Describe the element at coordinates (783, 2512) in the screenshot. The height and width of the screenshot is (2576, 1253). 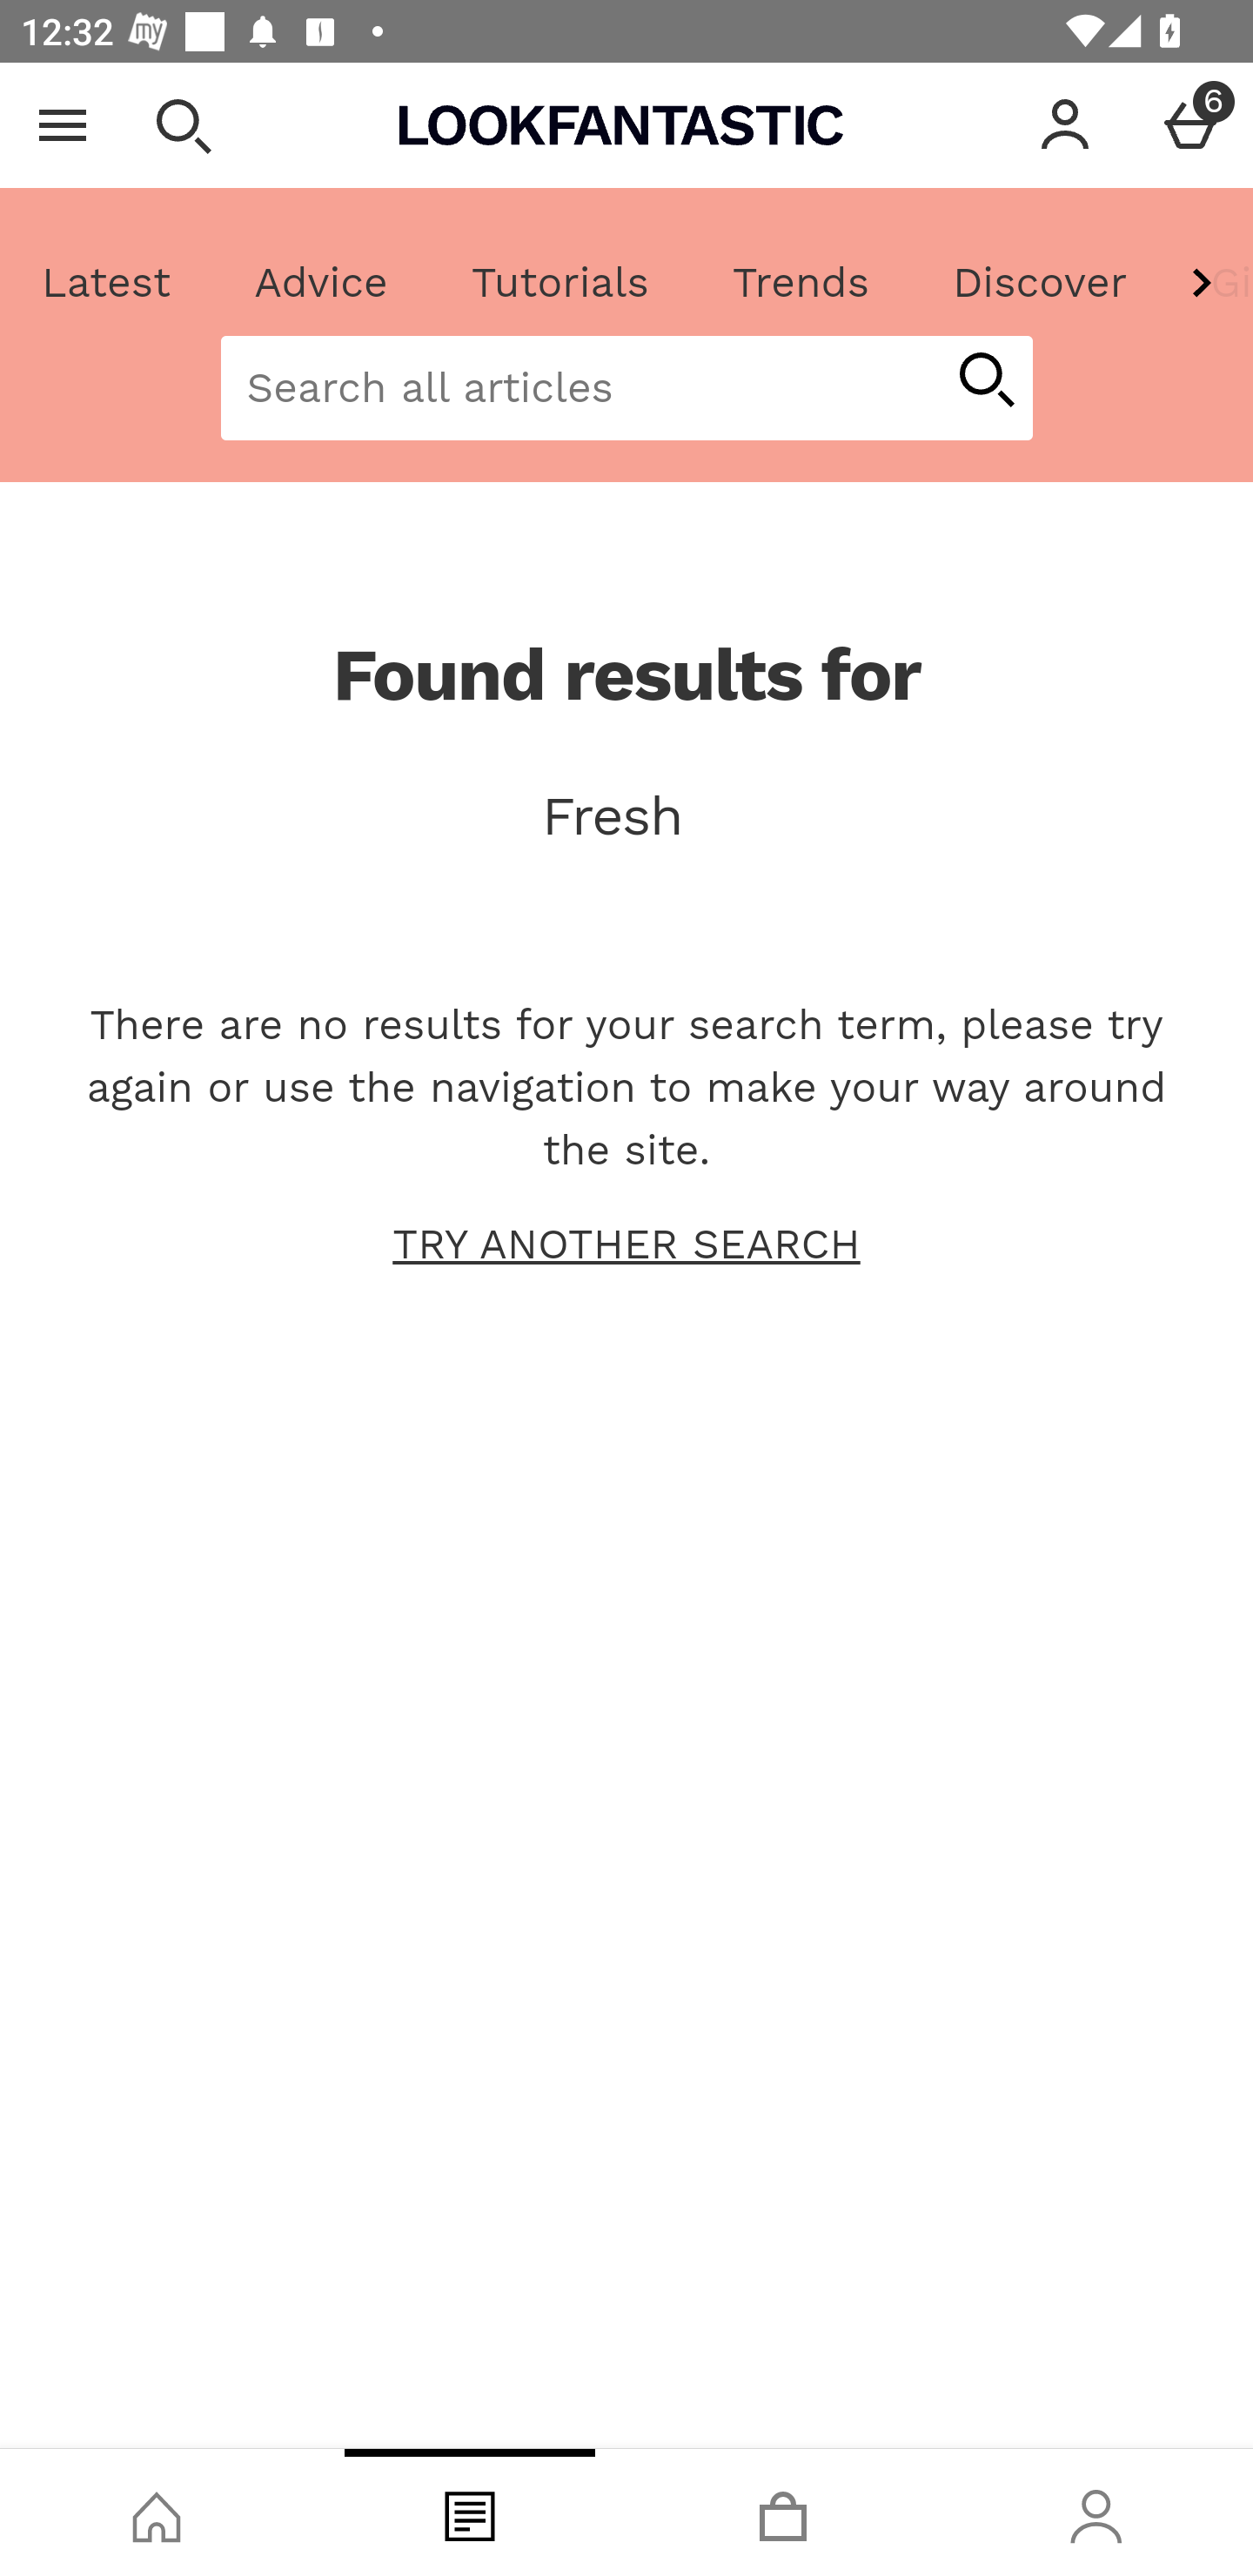
I see `Basket, tab, 3 of 4` at that location.